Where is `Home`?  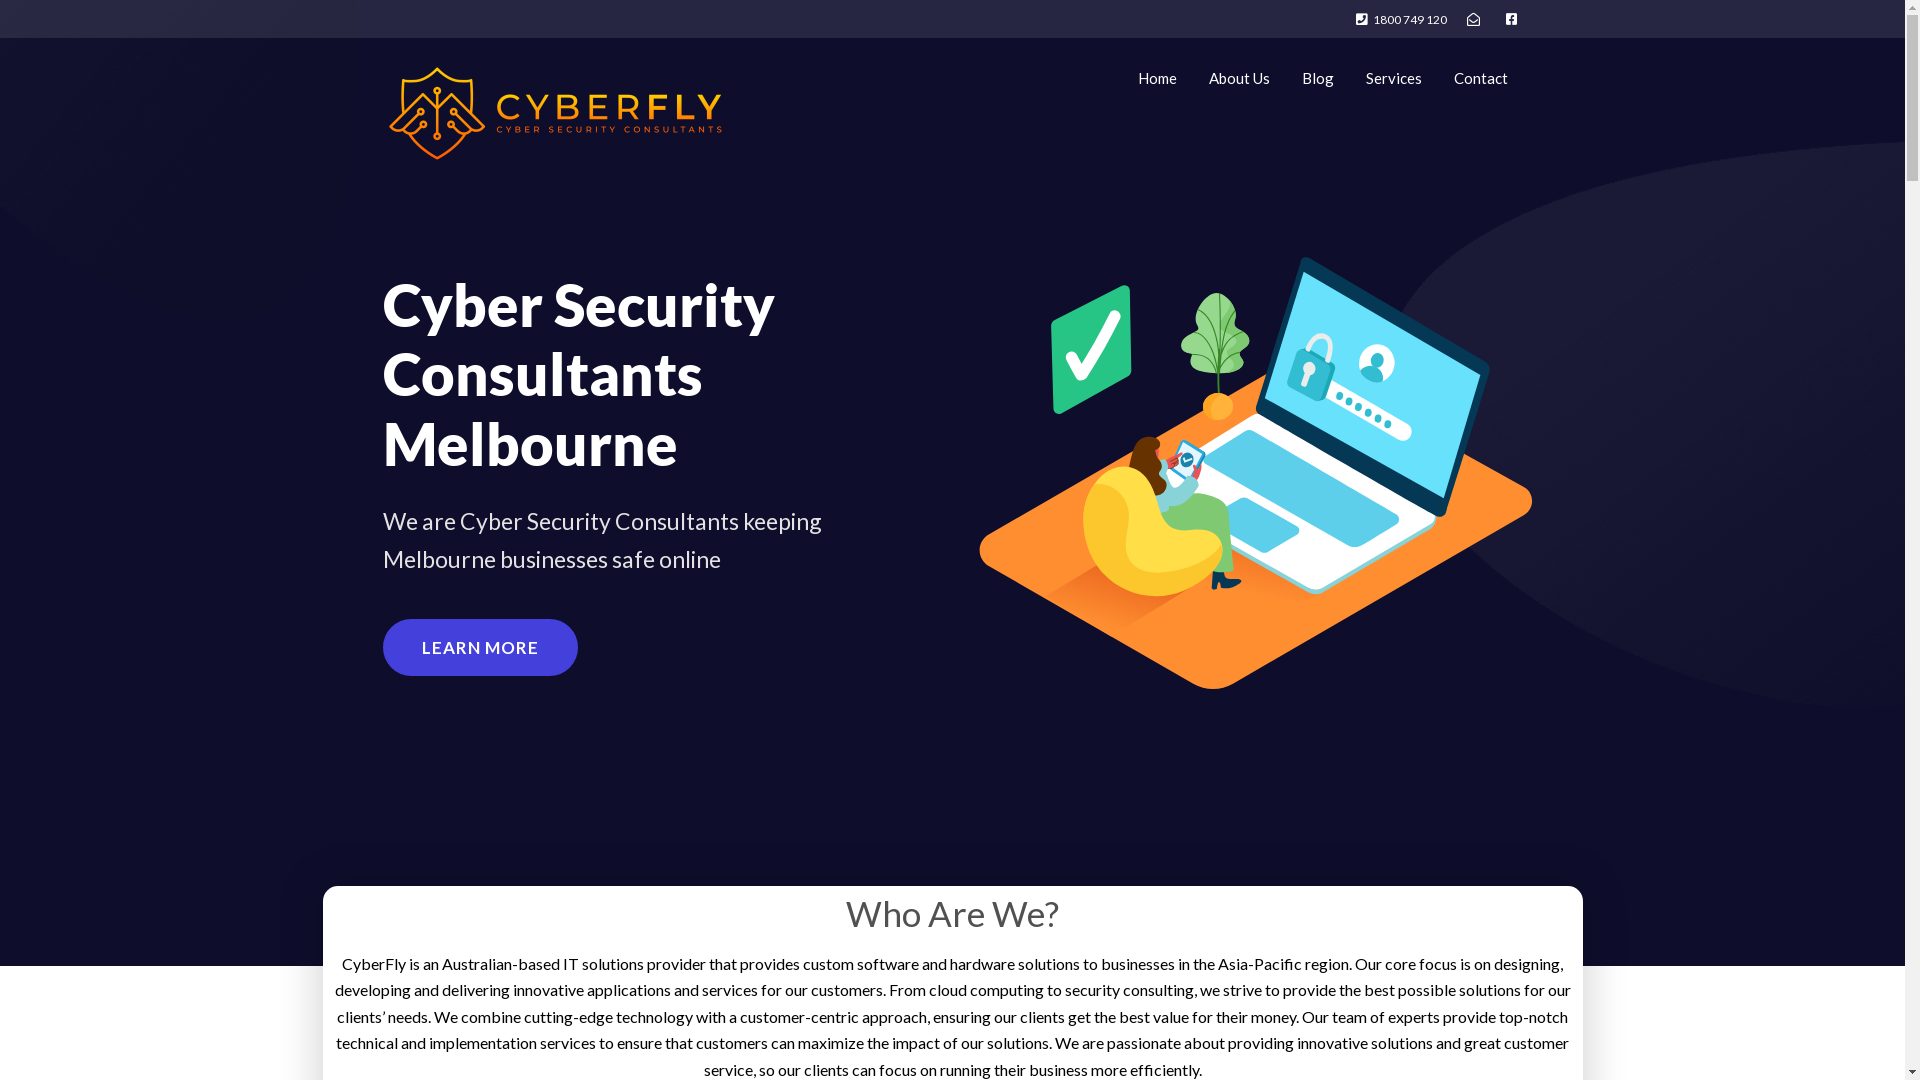 Home is located at coordinates (1158, 78).